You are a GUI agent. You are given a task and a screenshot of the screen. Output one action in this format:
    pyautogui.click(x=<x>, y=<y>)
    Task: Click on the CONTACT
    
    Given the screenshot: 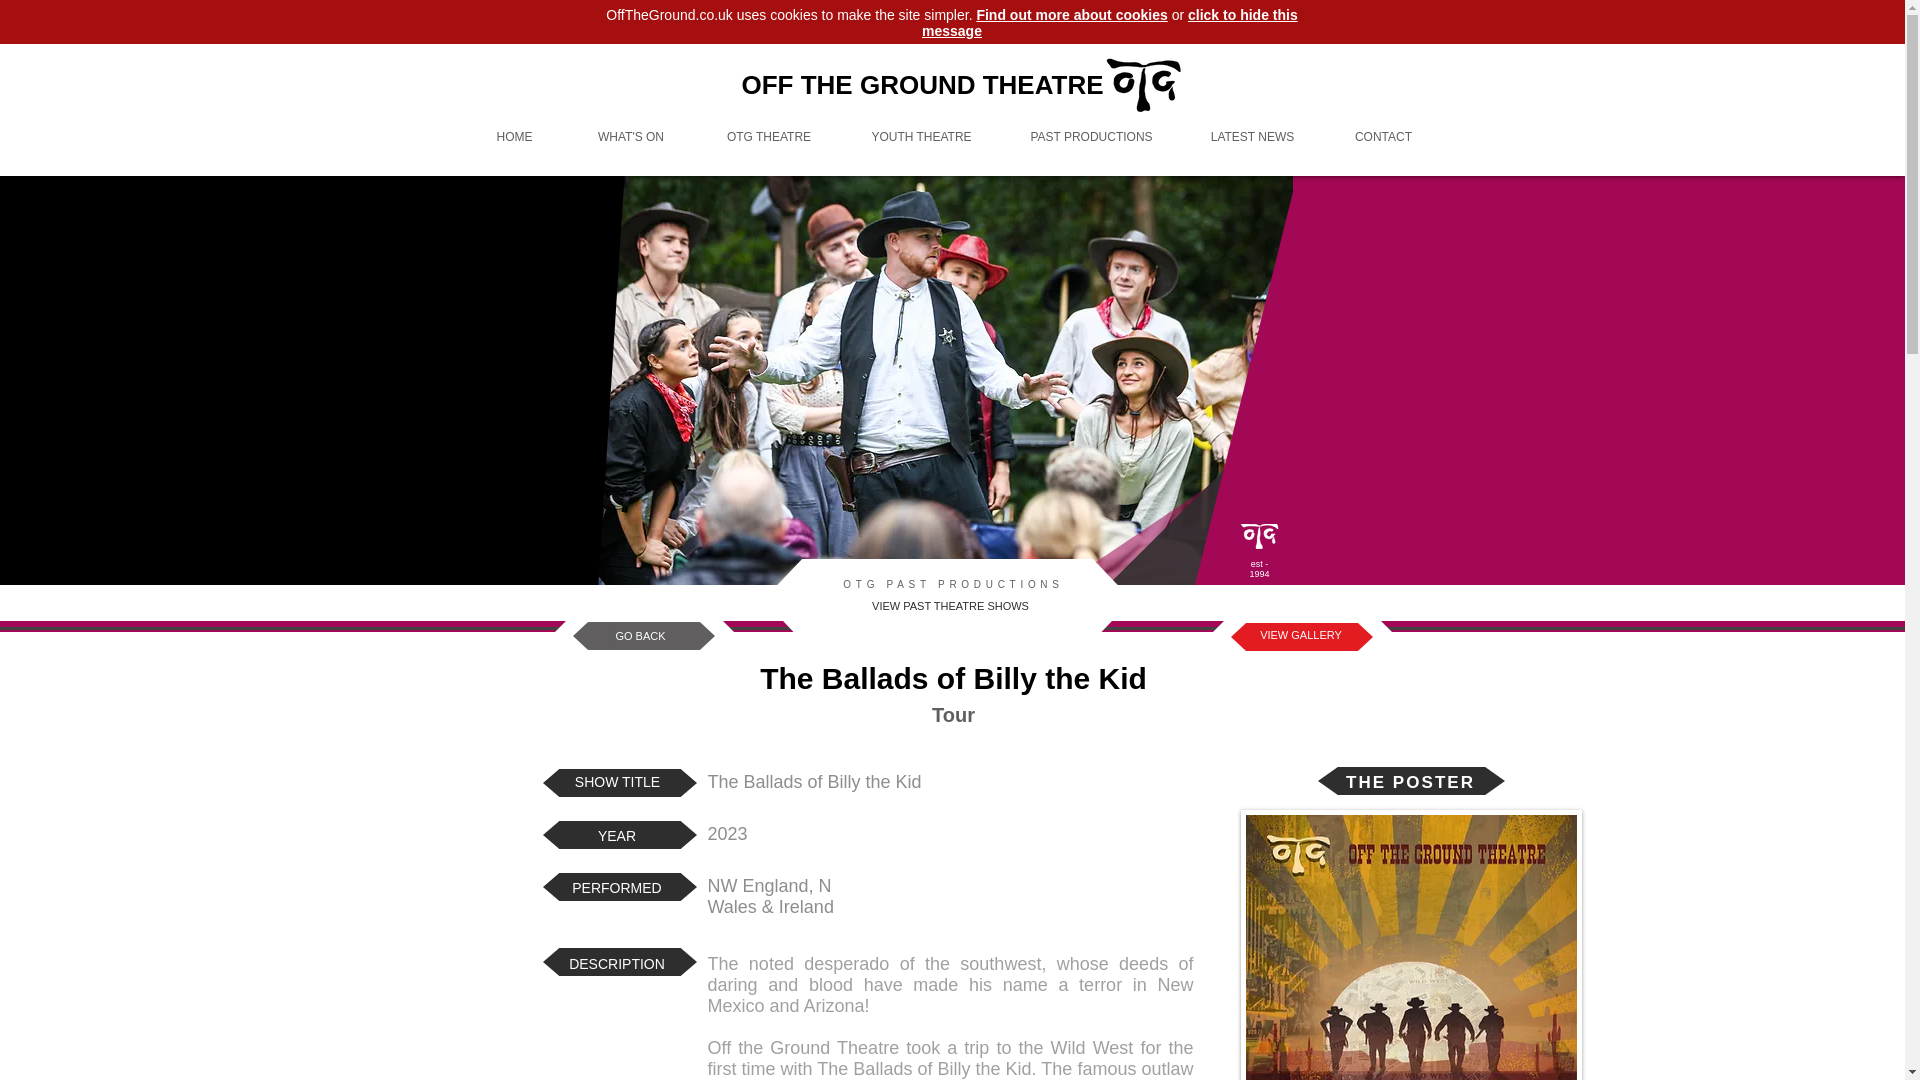 What is the action you would take?
    pyautogui.click(x=1384, y=138)
    